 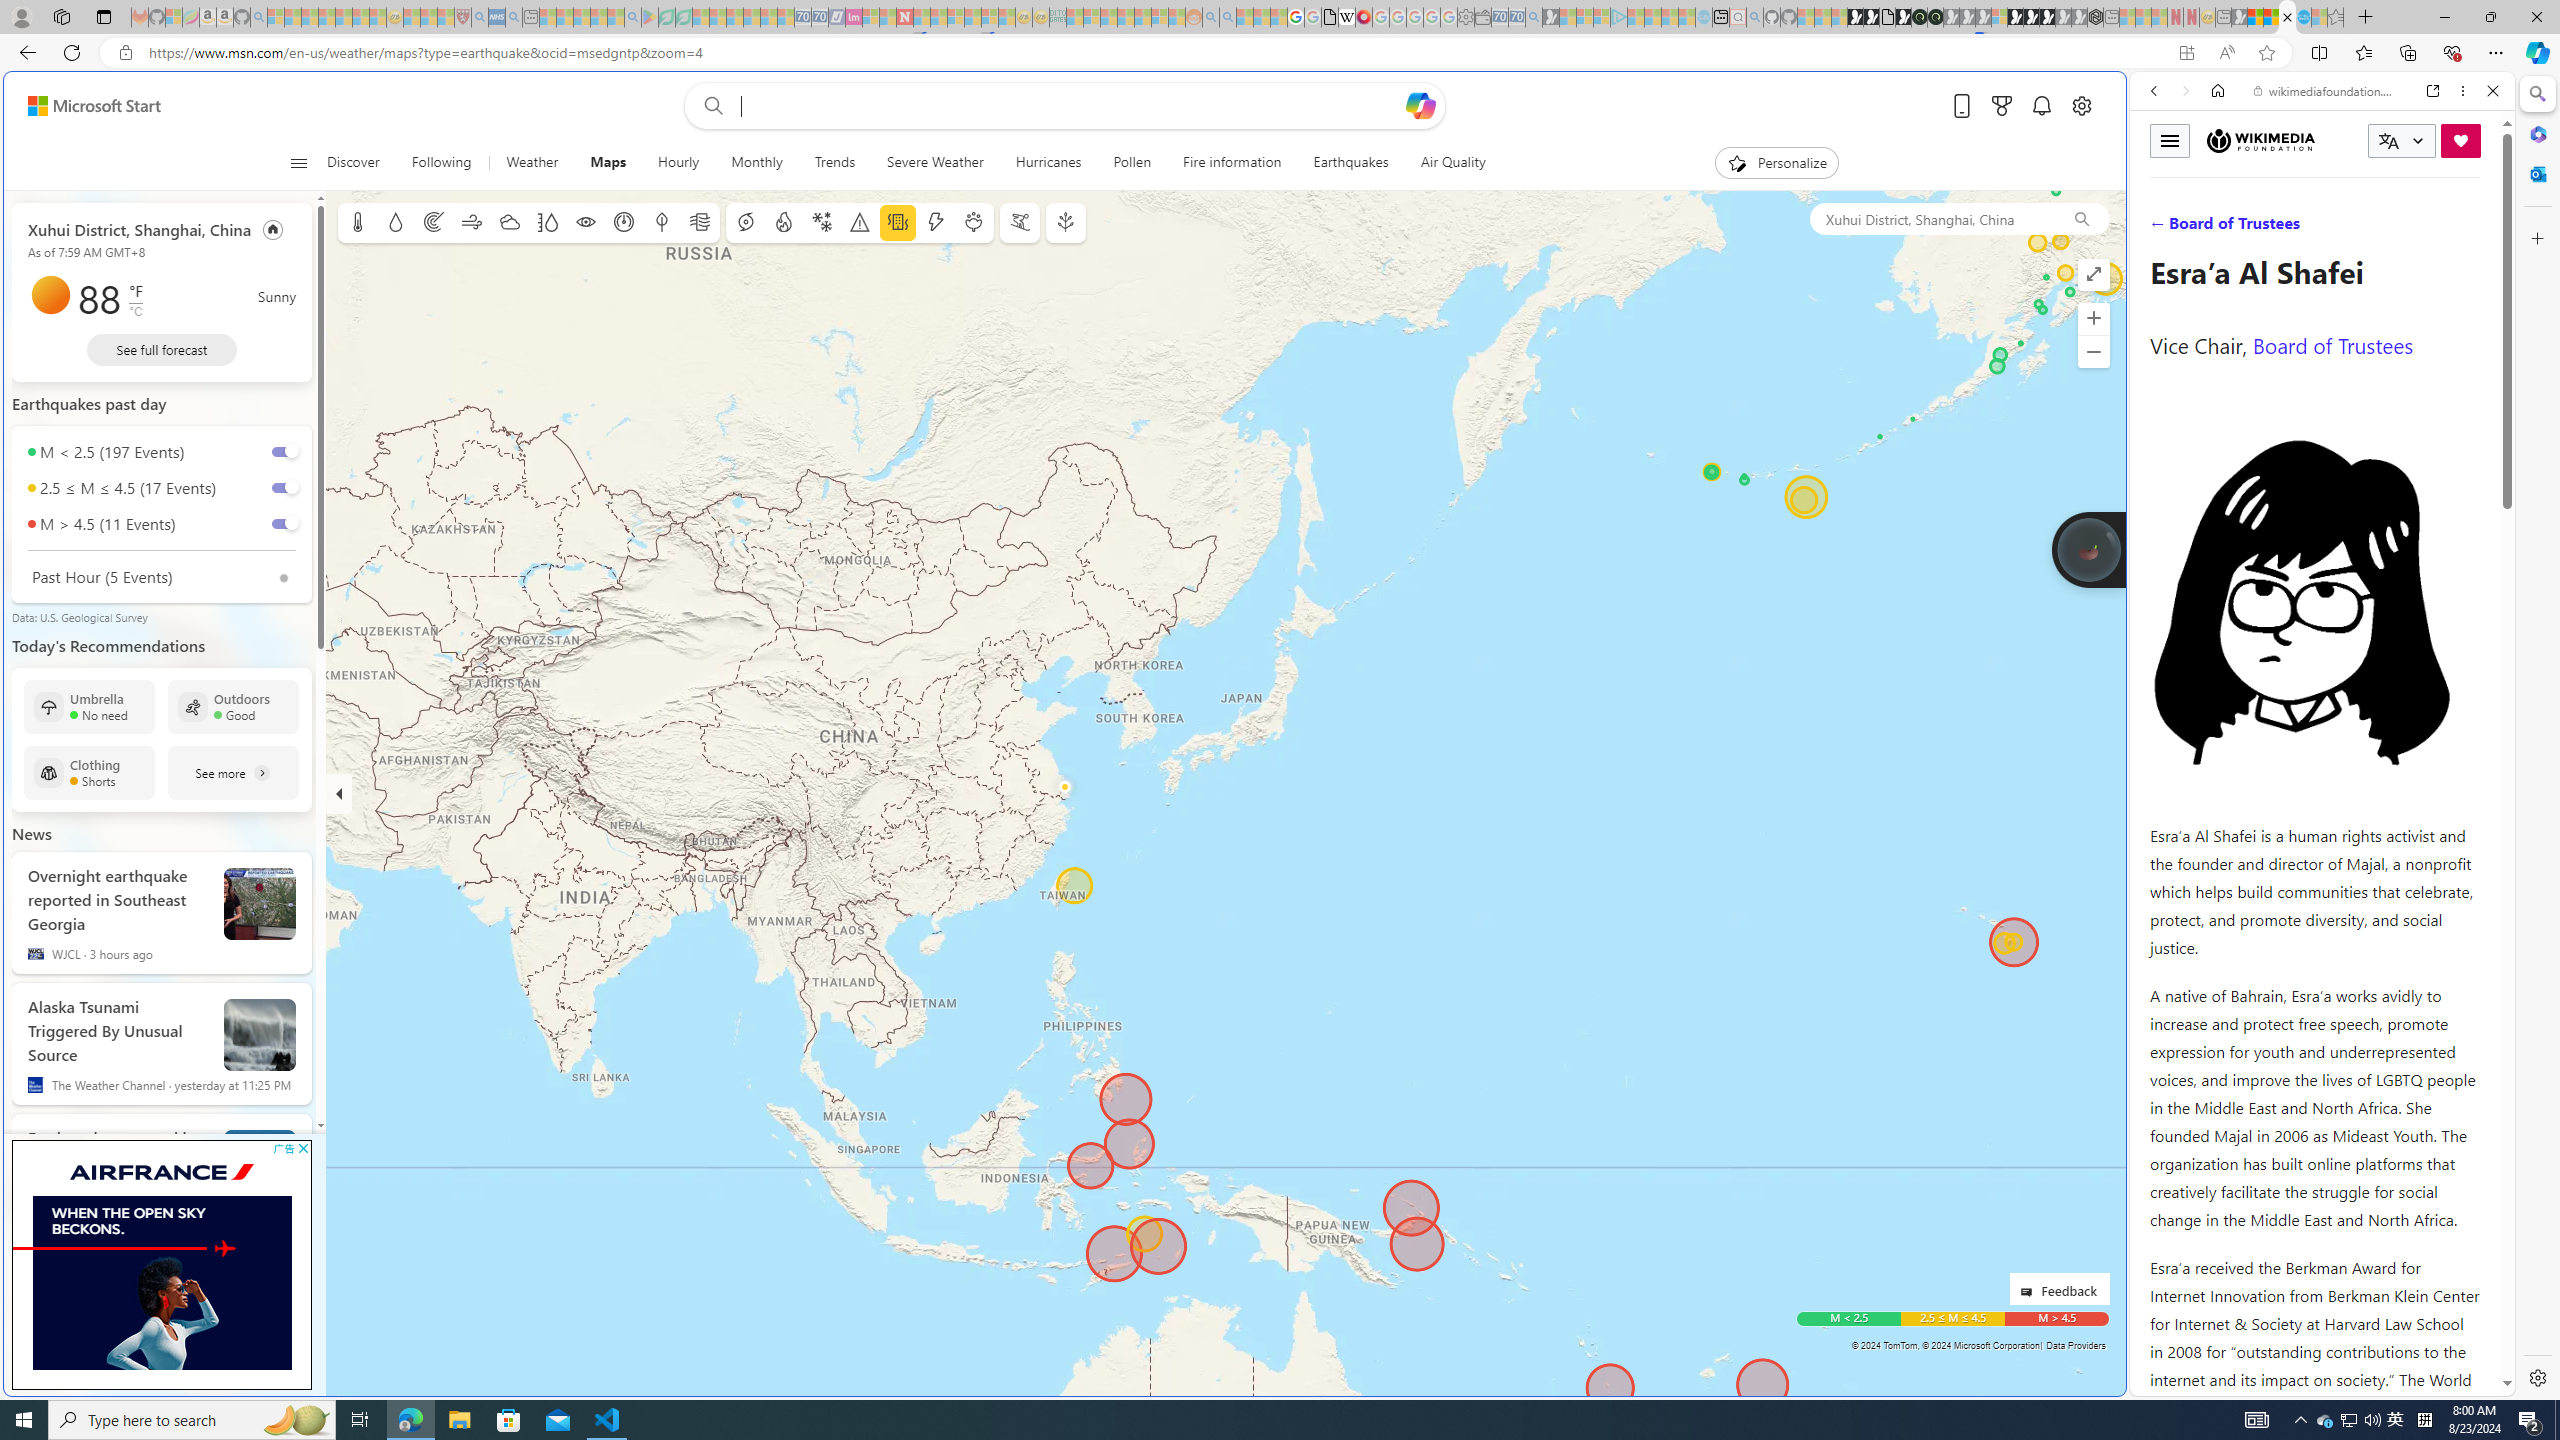 I want to click on Weather, so click(x=532, y=163).